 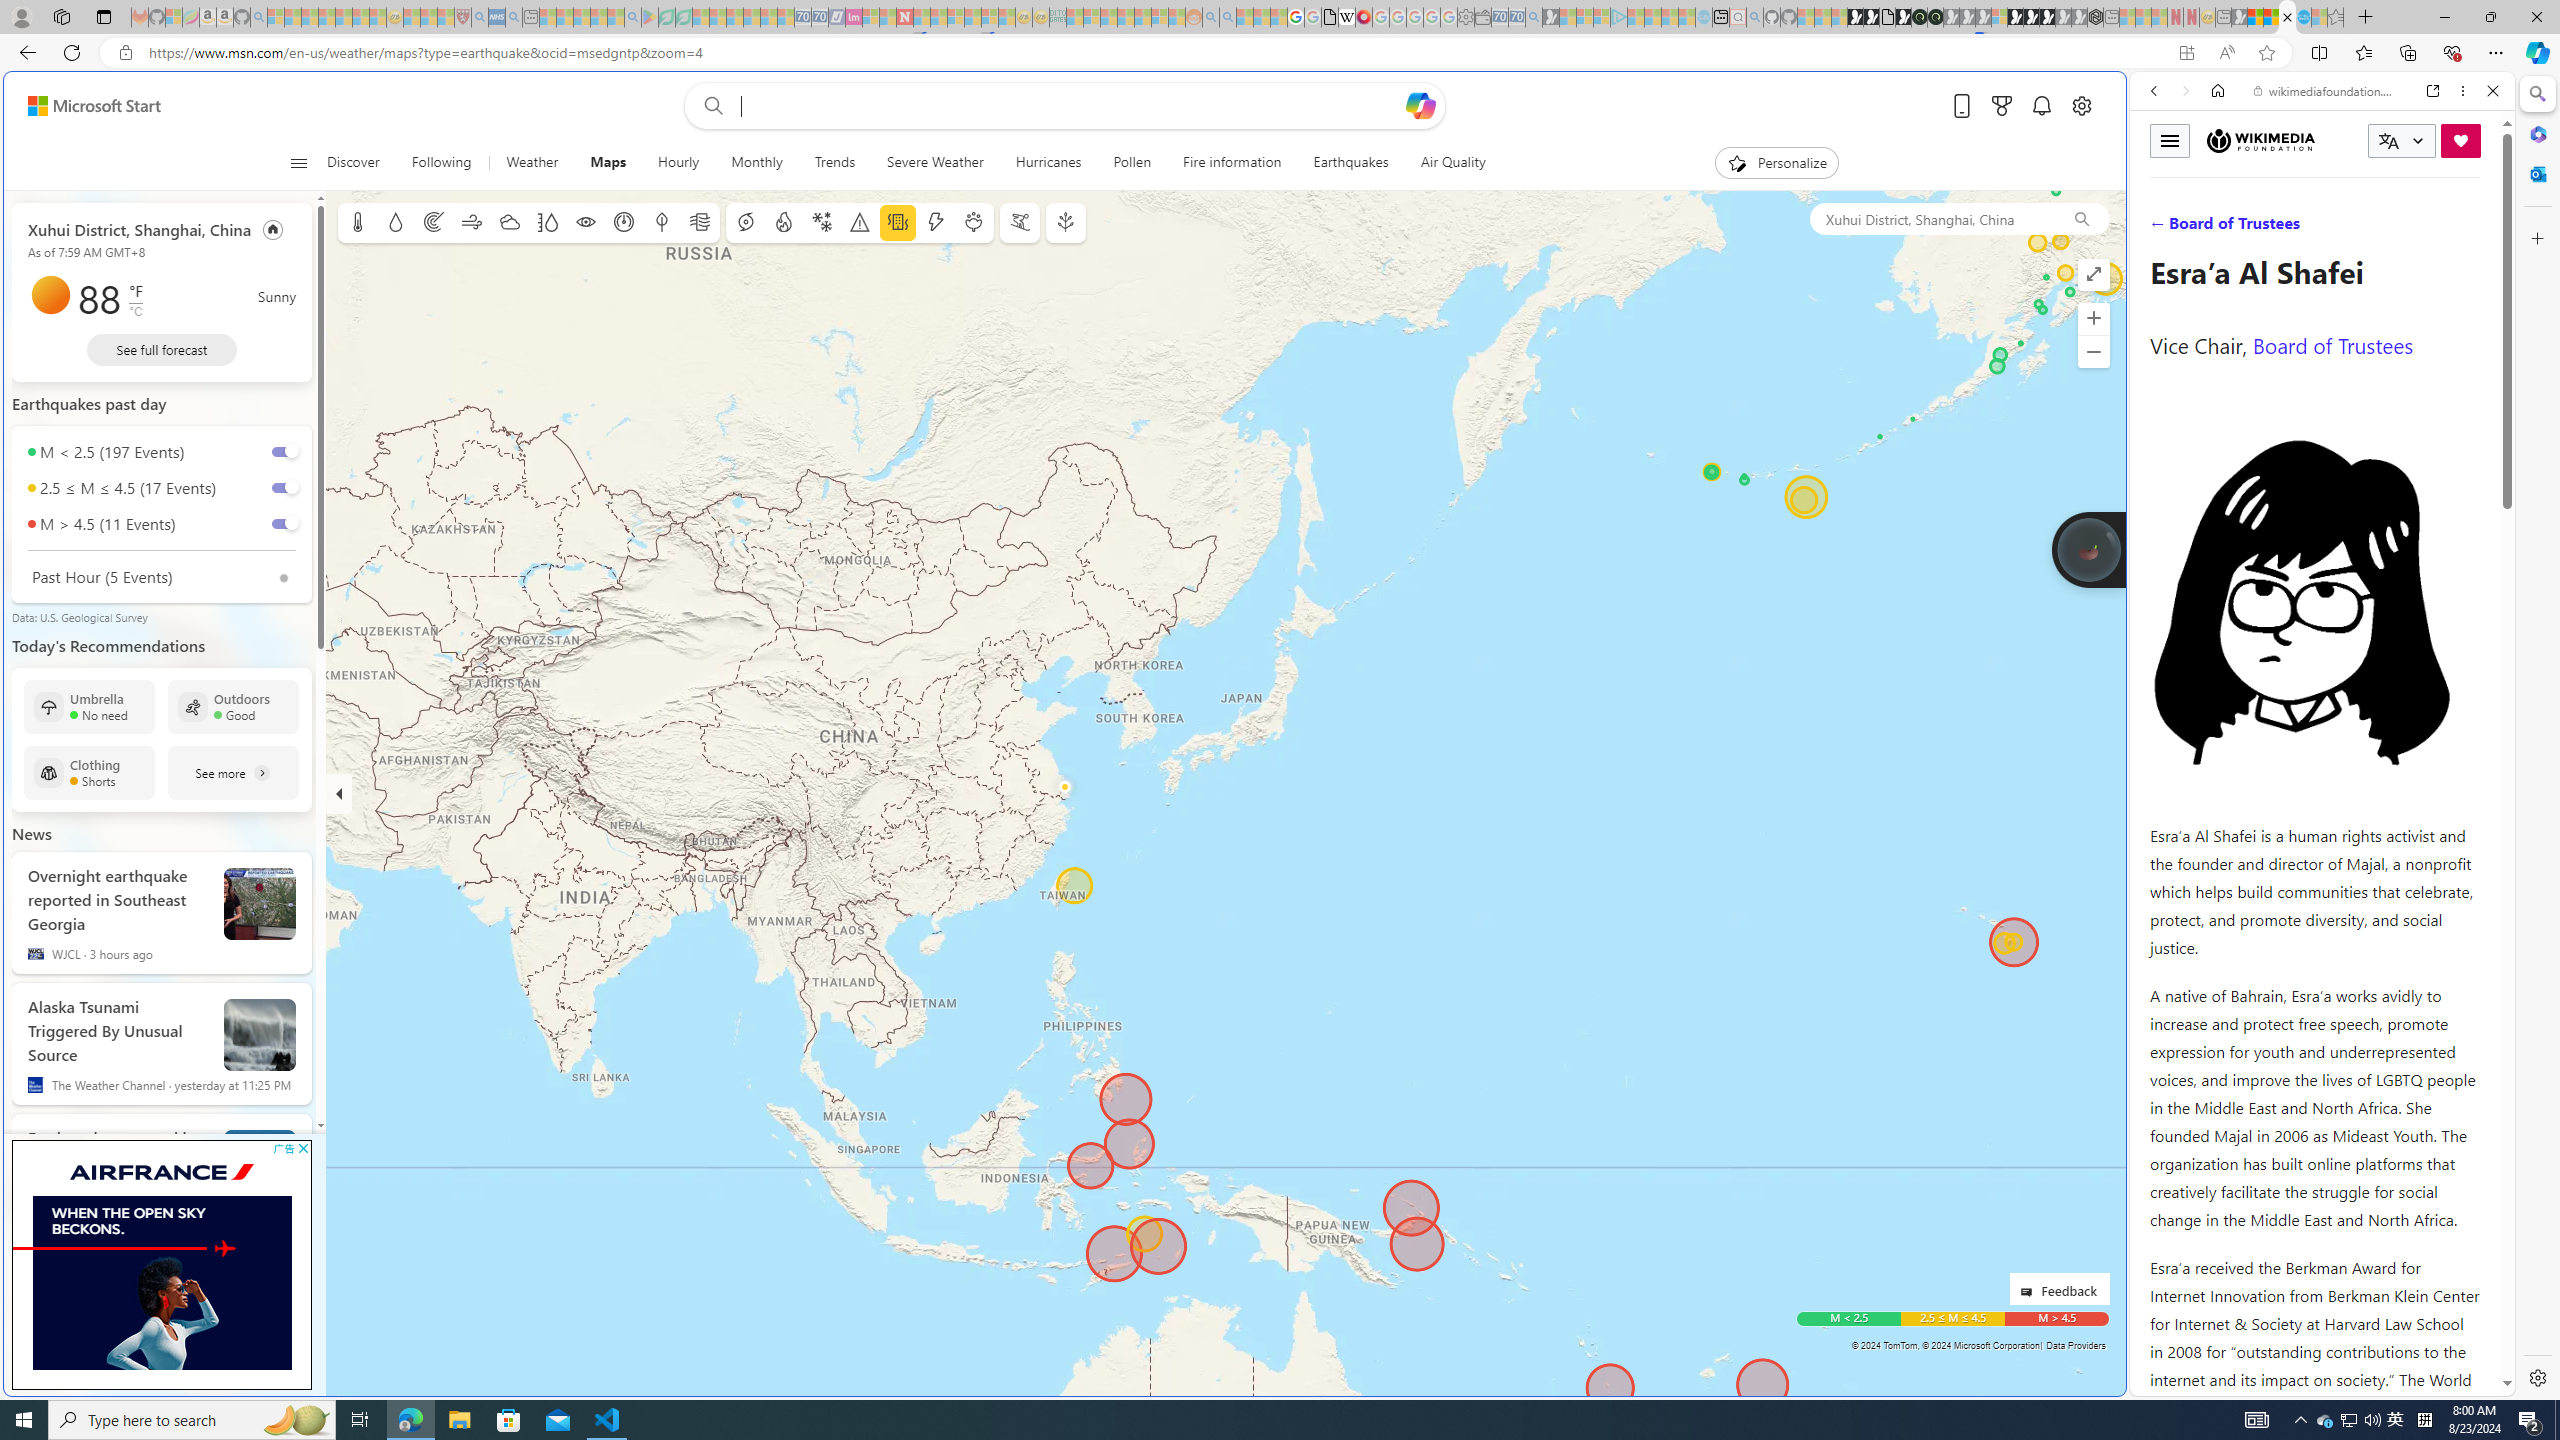 I want to click on Weather, so click(x=532, y=163).